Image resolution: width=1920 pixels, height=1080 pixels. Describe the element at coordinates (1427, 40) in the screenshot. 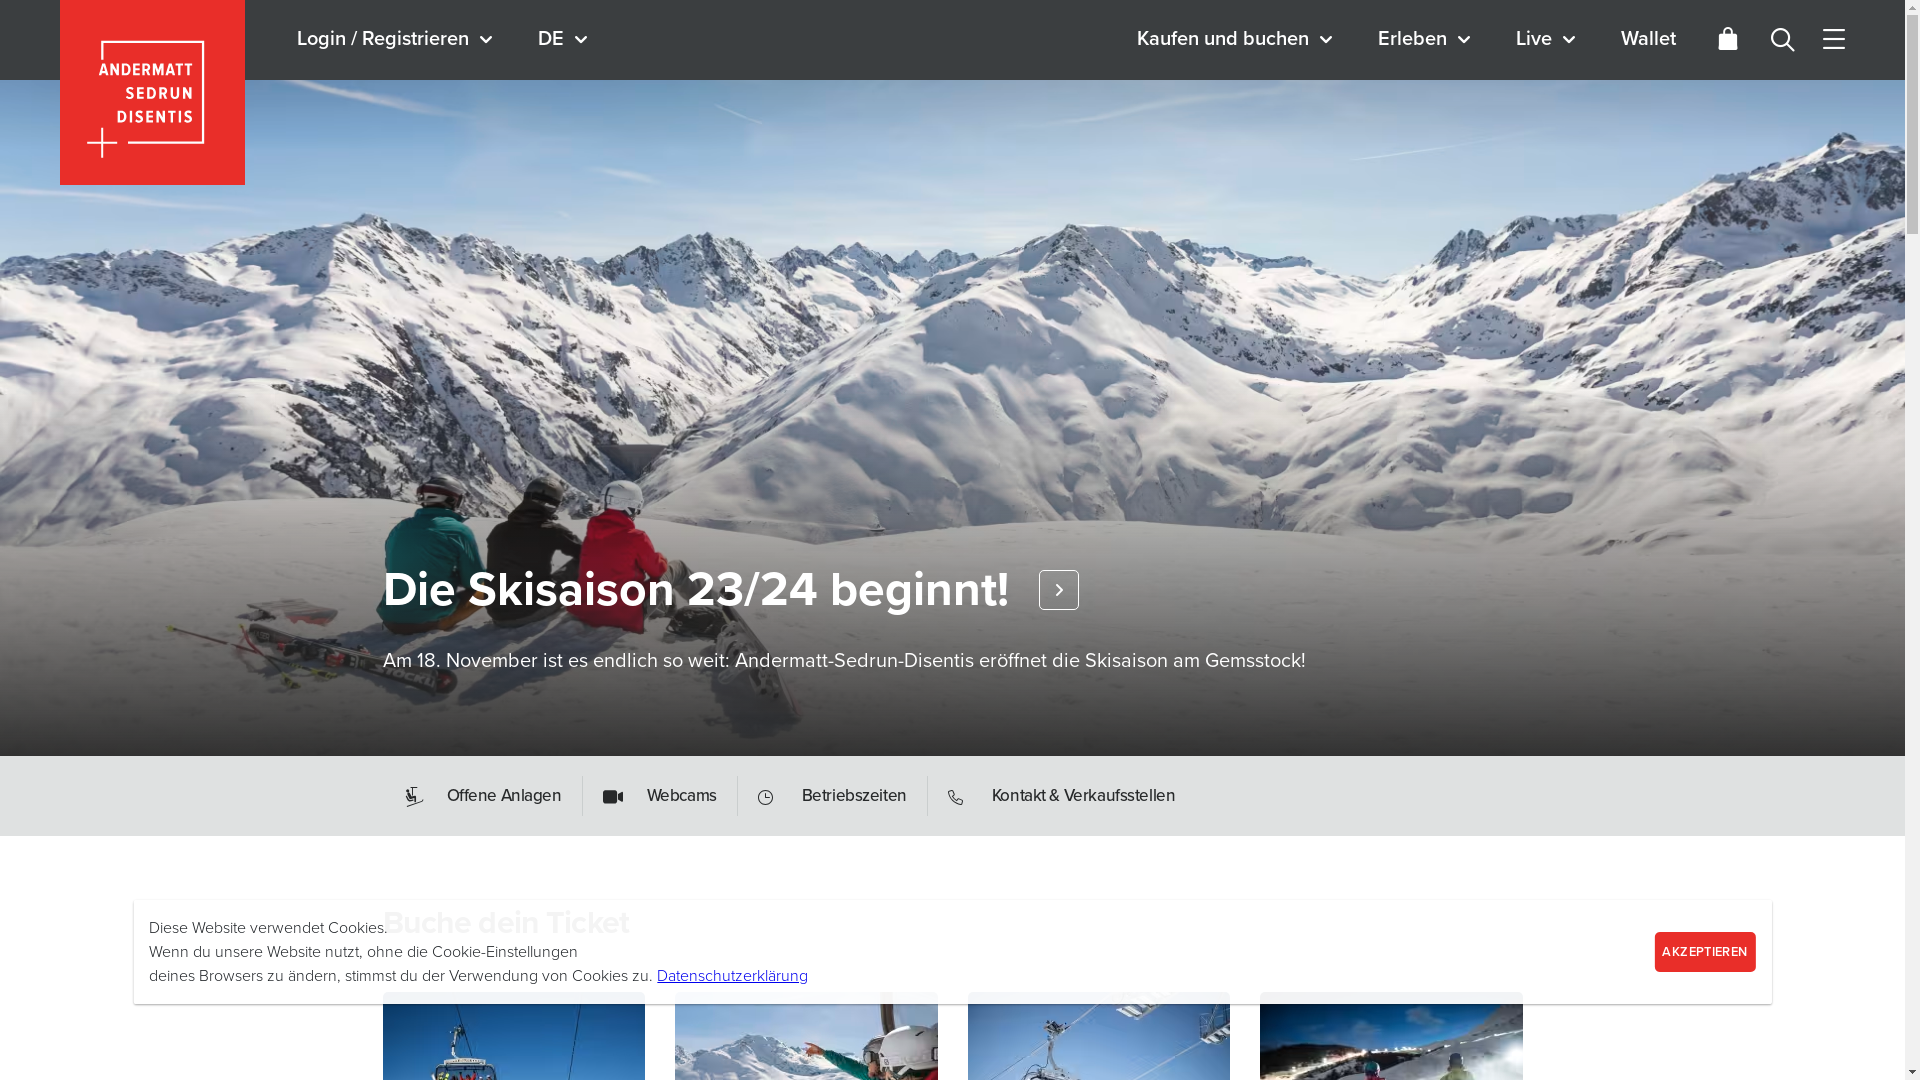

I see `Erleben` at that location.